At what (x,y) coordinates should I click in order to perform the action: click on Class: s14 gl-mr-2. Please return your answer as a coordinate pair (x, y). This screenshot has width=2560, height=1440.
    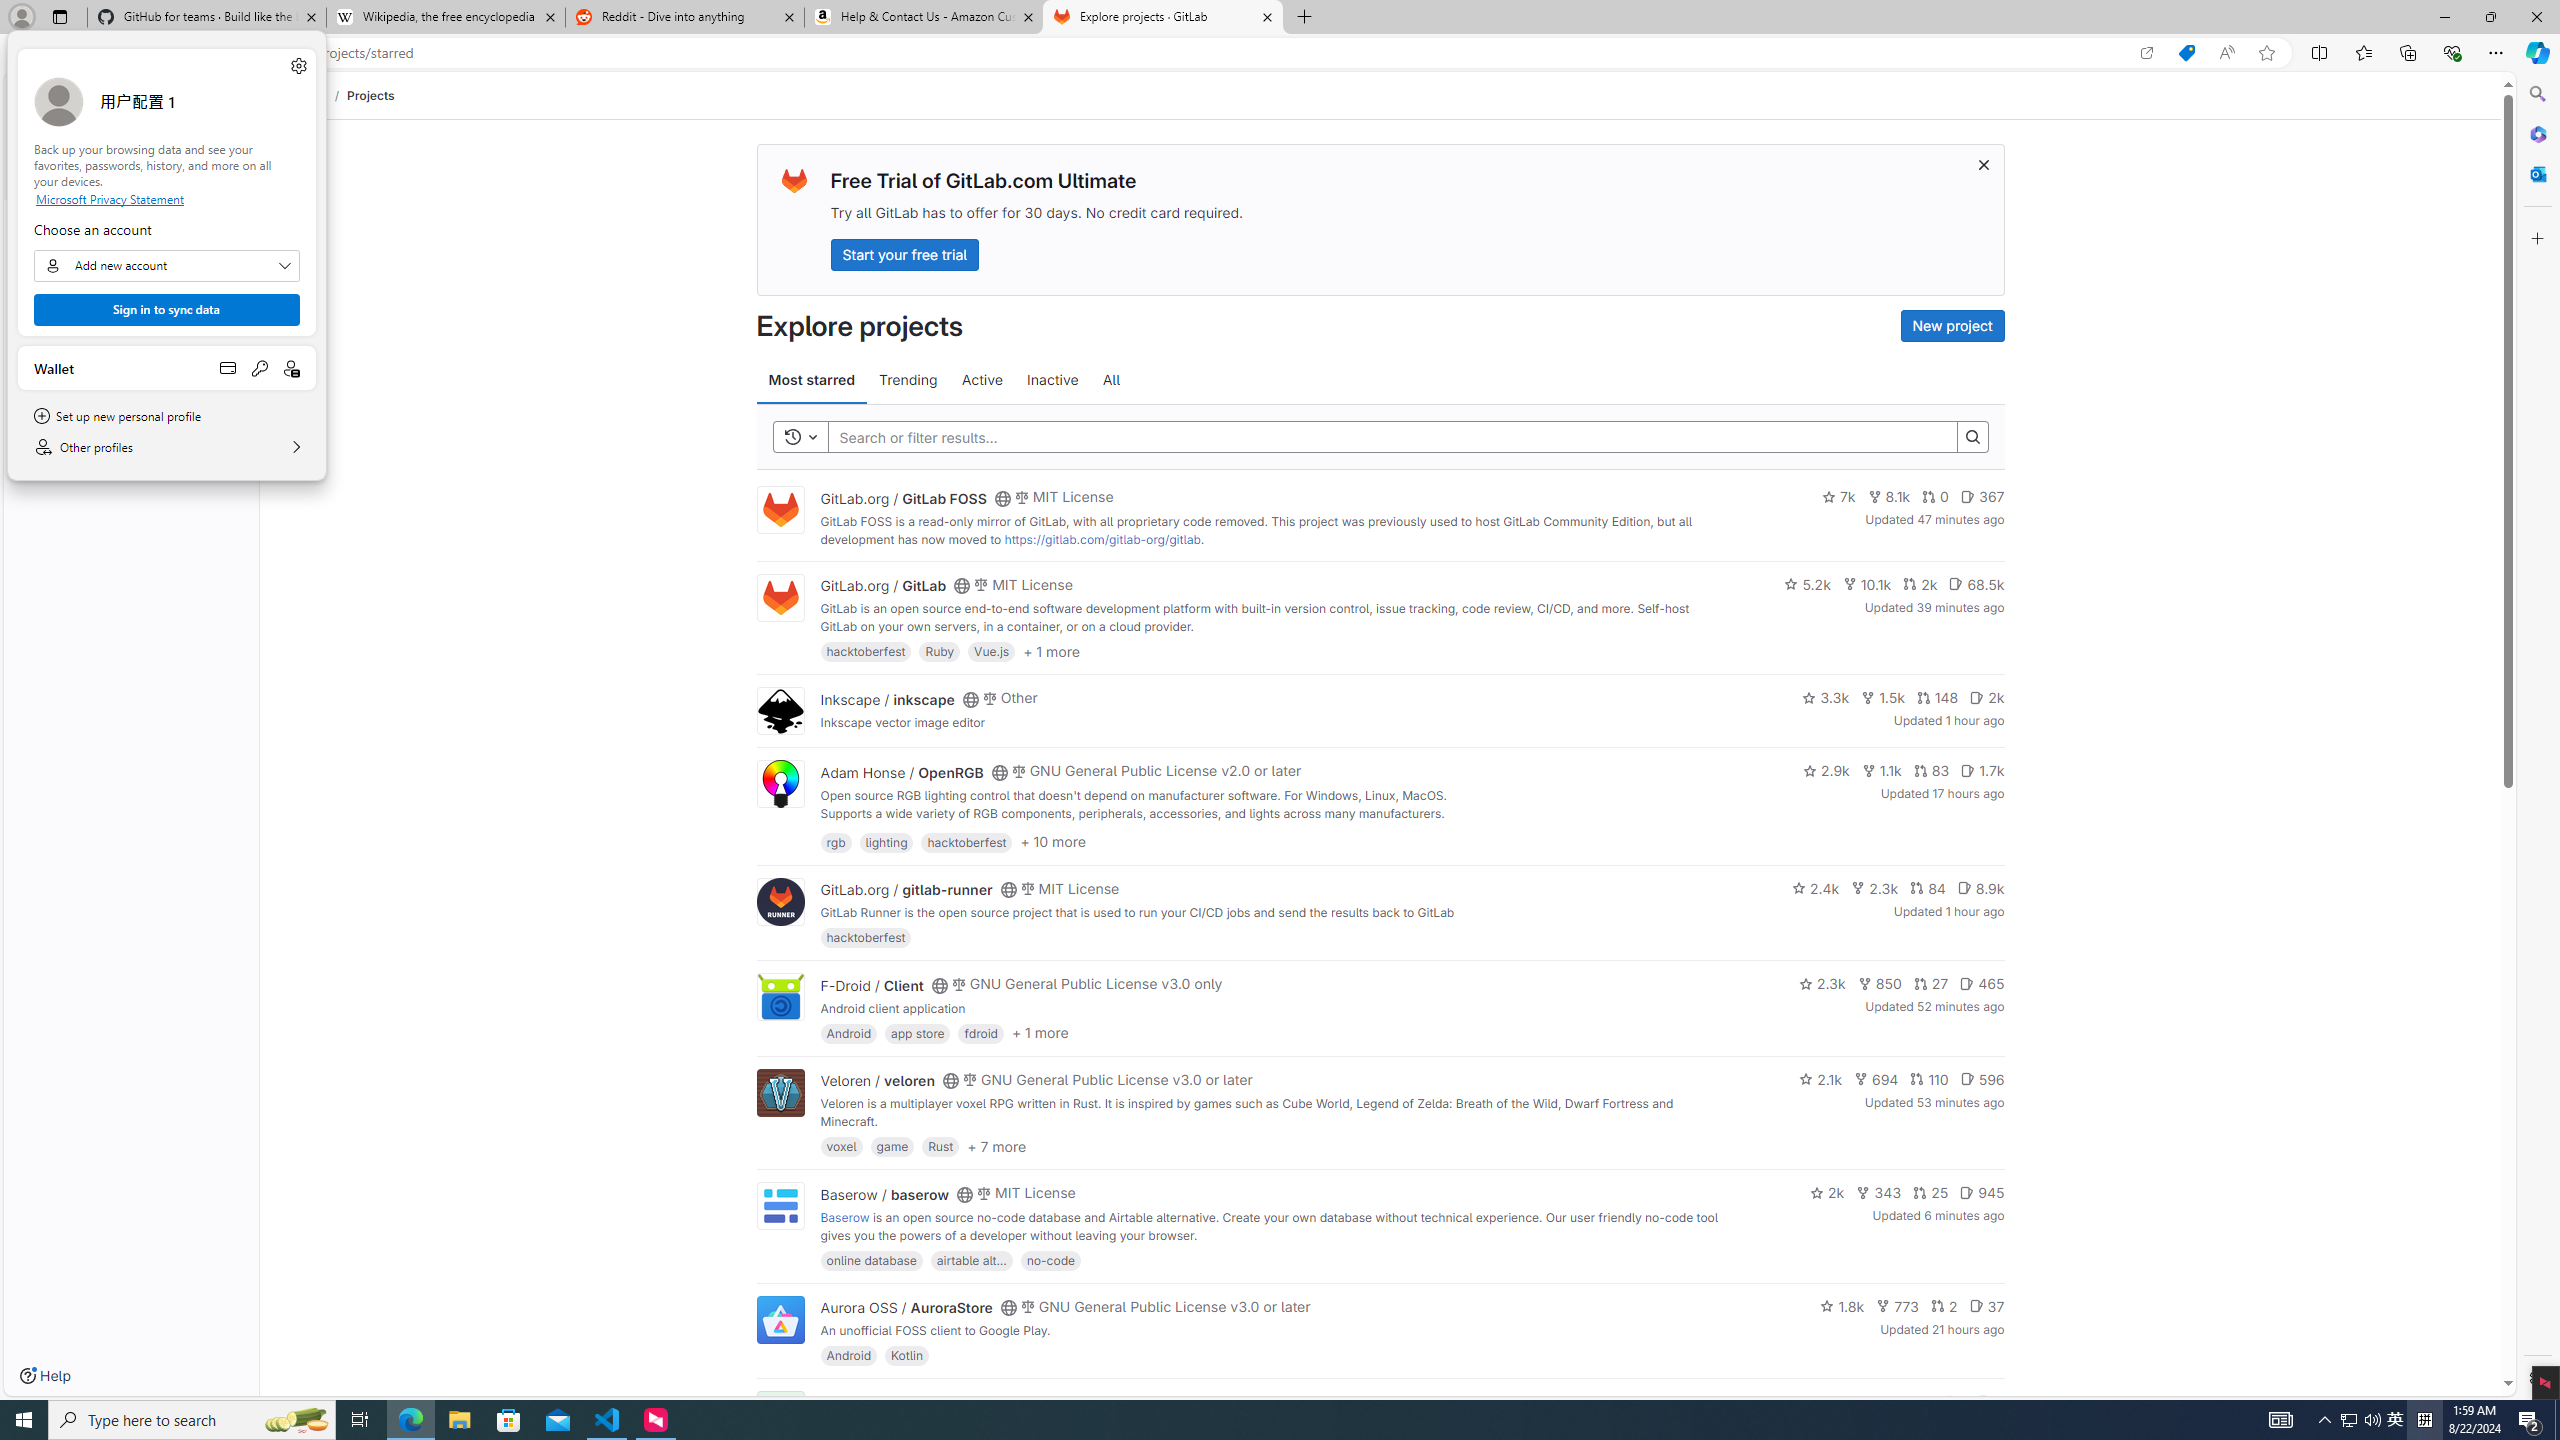
    Looking at the image, I should click on (1984, 1400).